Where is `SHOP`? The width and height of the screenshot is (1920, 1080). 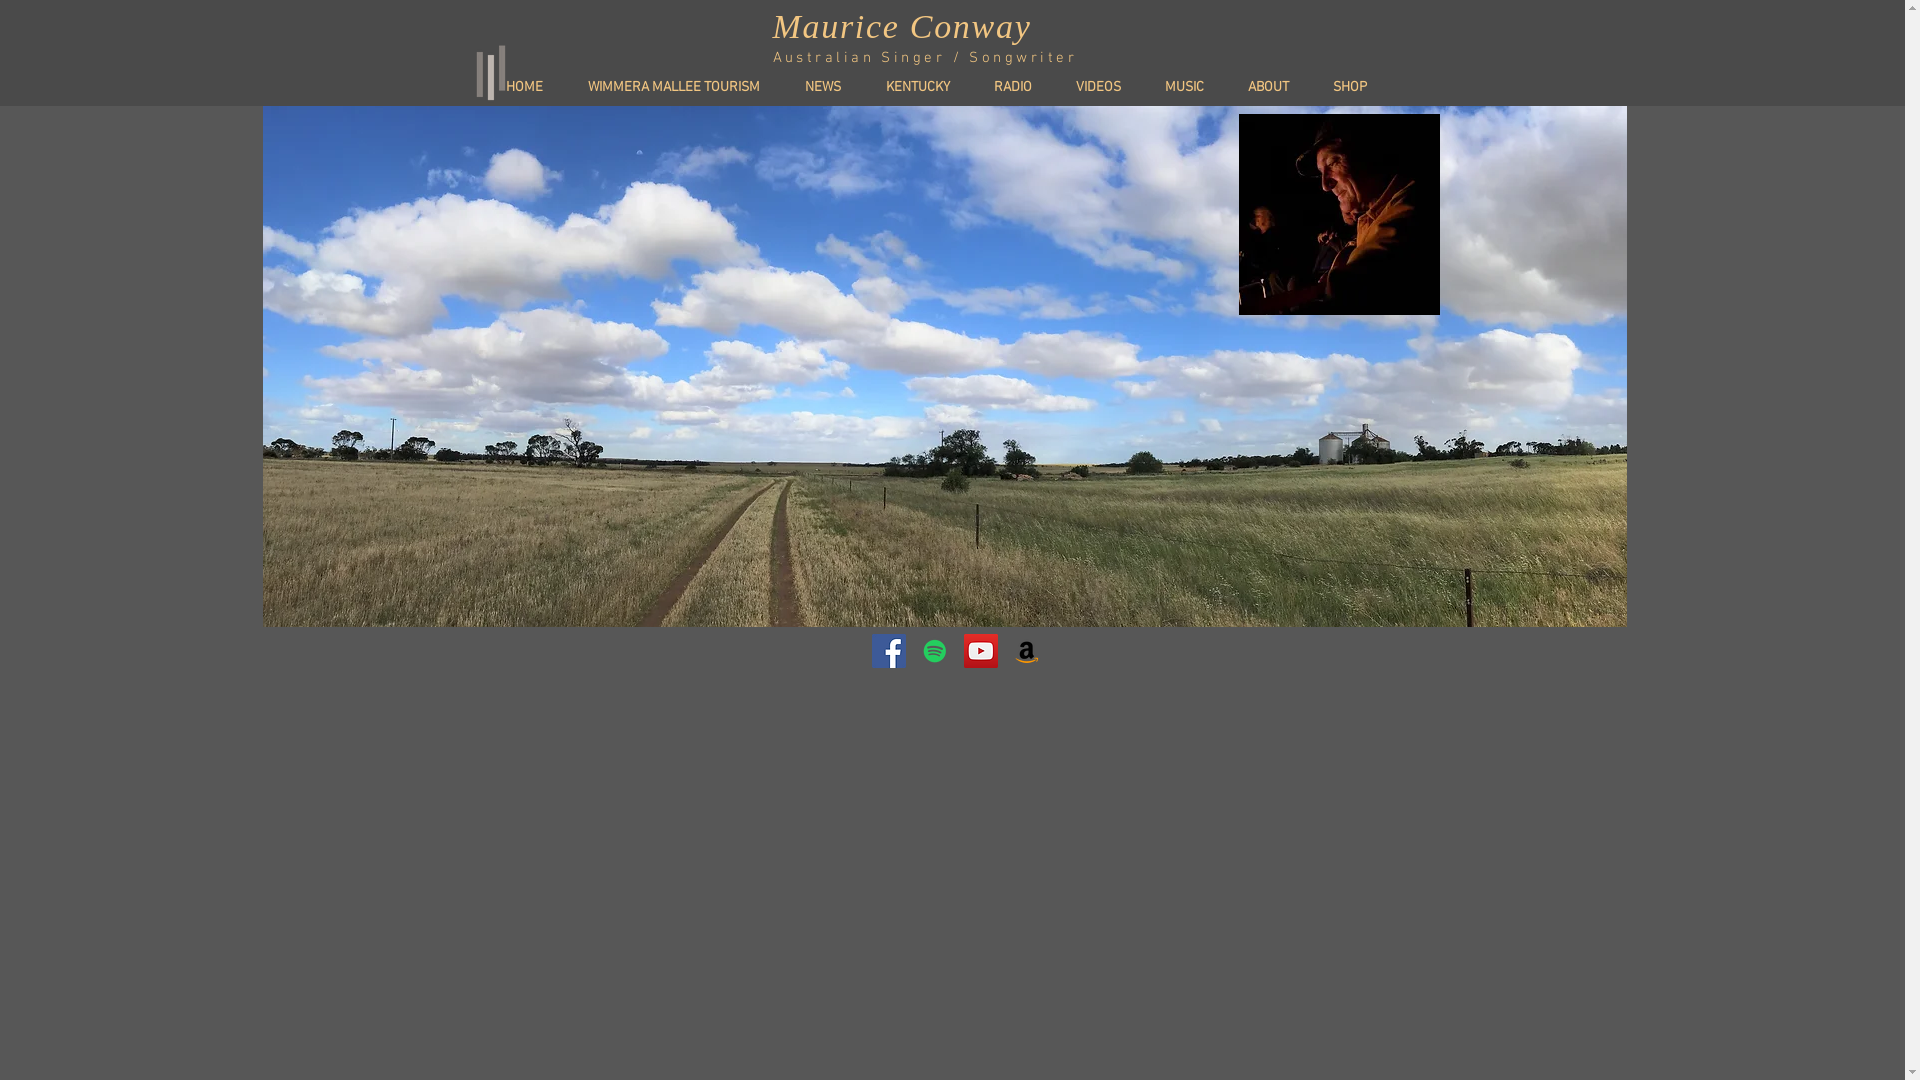
SHOP is located at coordinates (1359, 88).